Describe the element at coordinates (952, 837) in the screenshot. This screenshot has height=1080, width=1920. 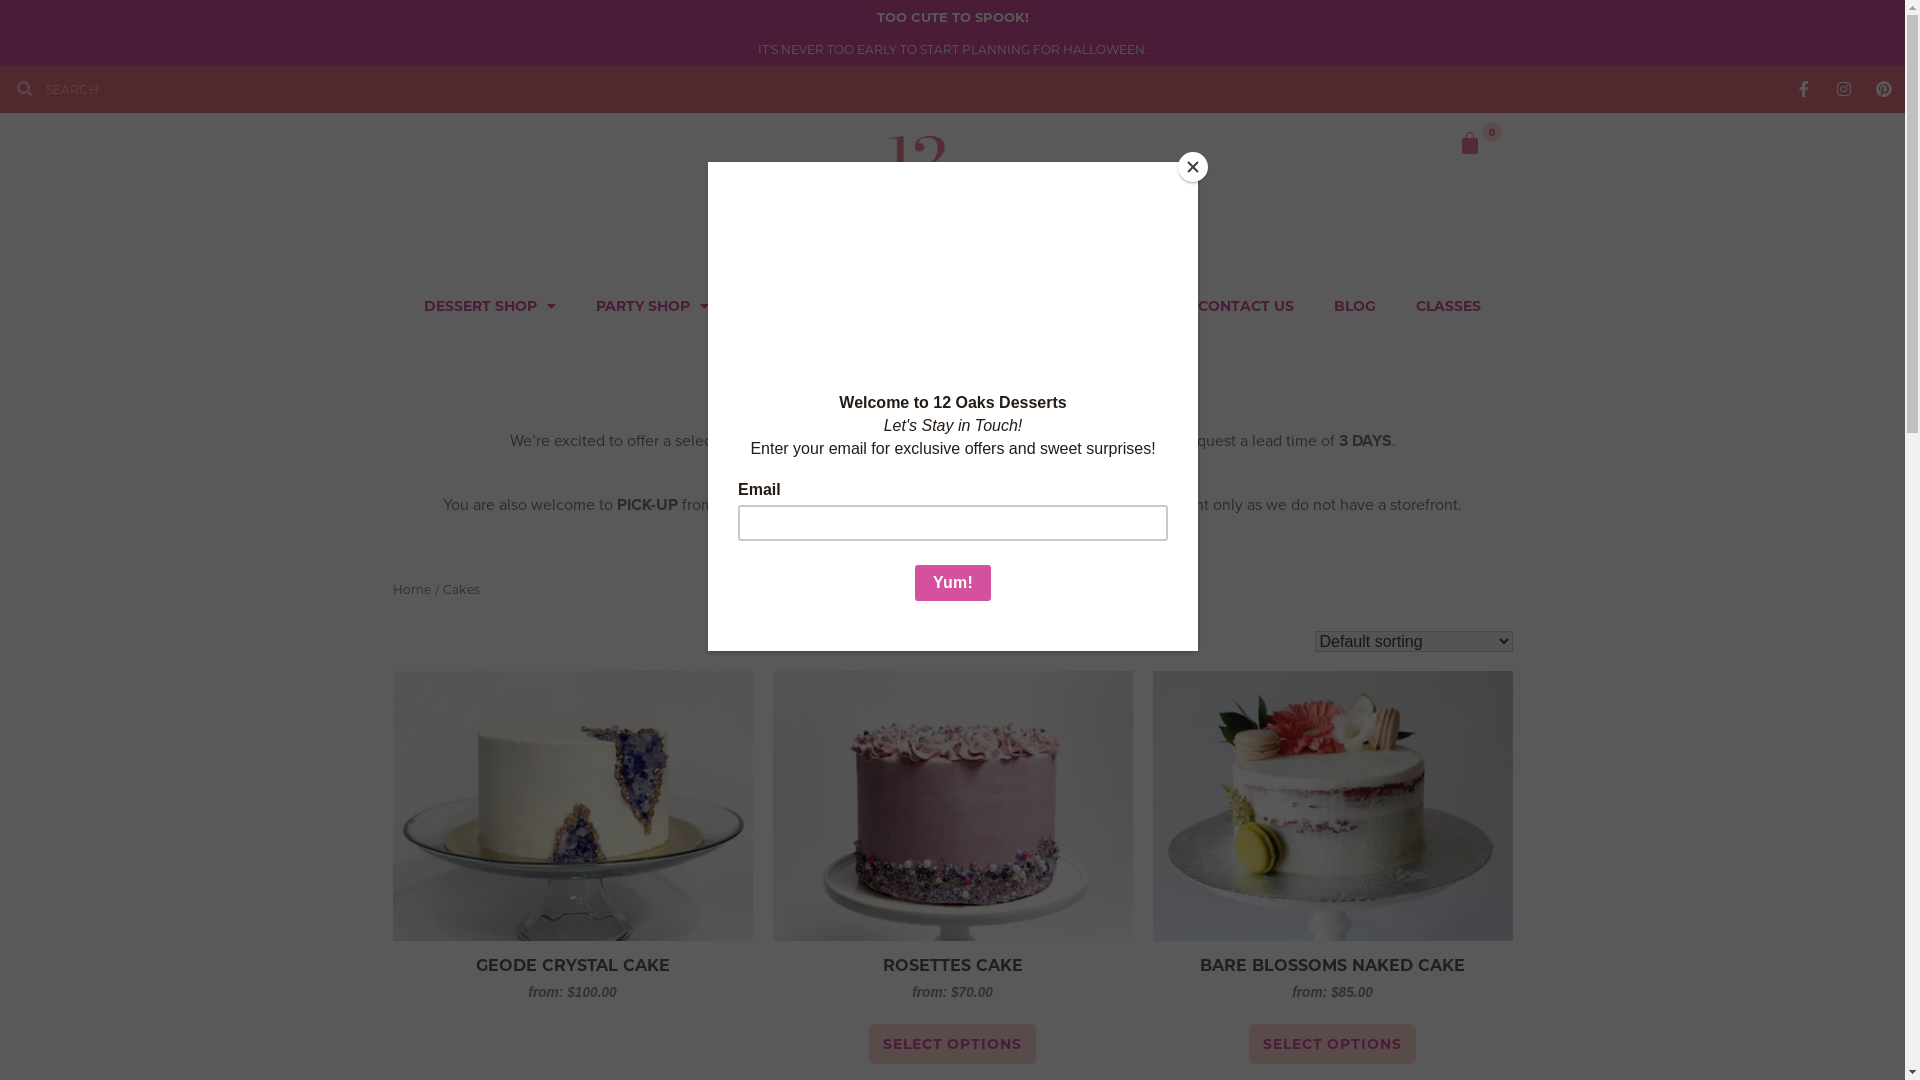
I see `ROSETTES CAKE
$70.00` at that location.